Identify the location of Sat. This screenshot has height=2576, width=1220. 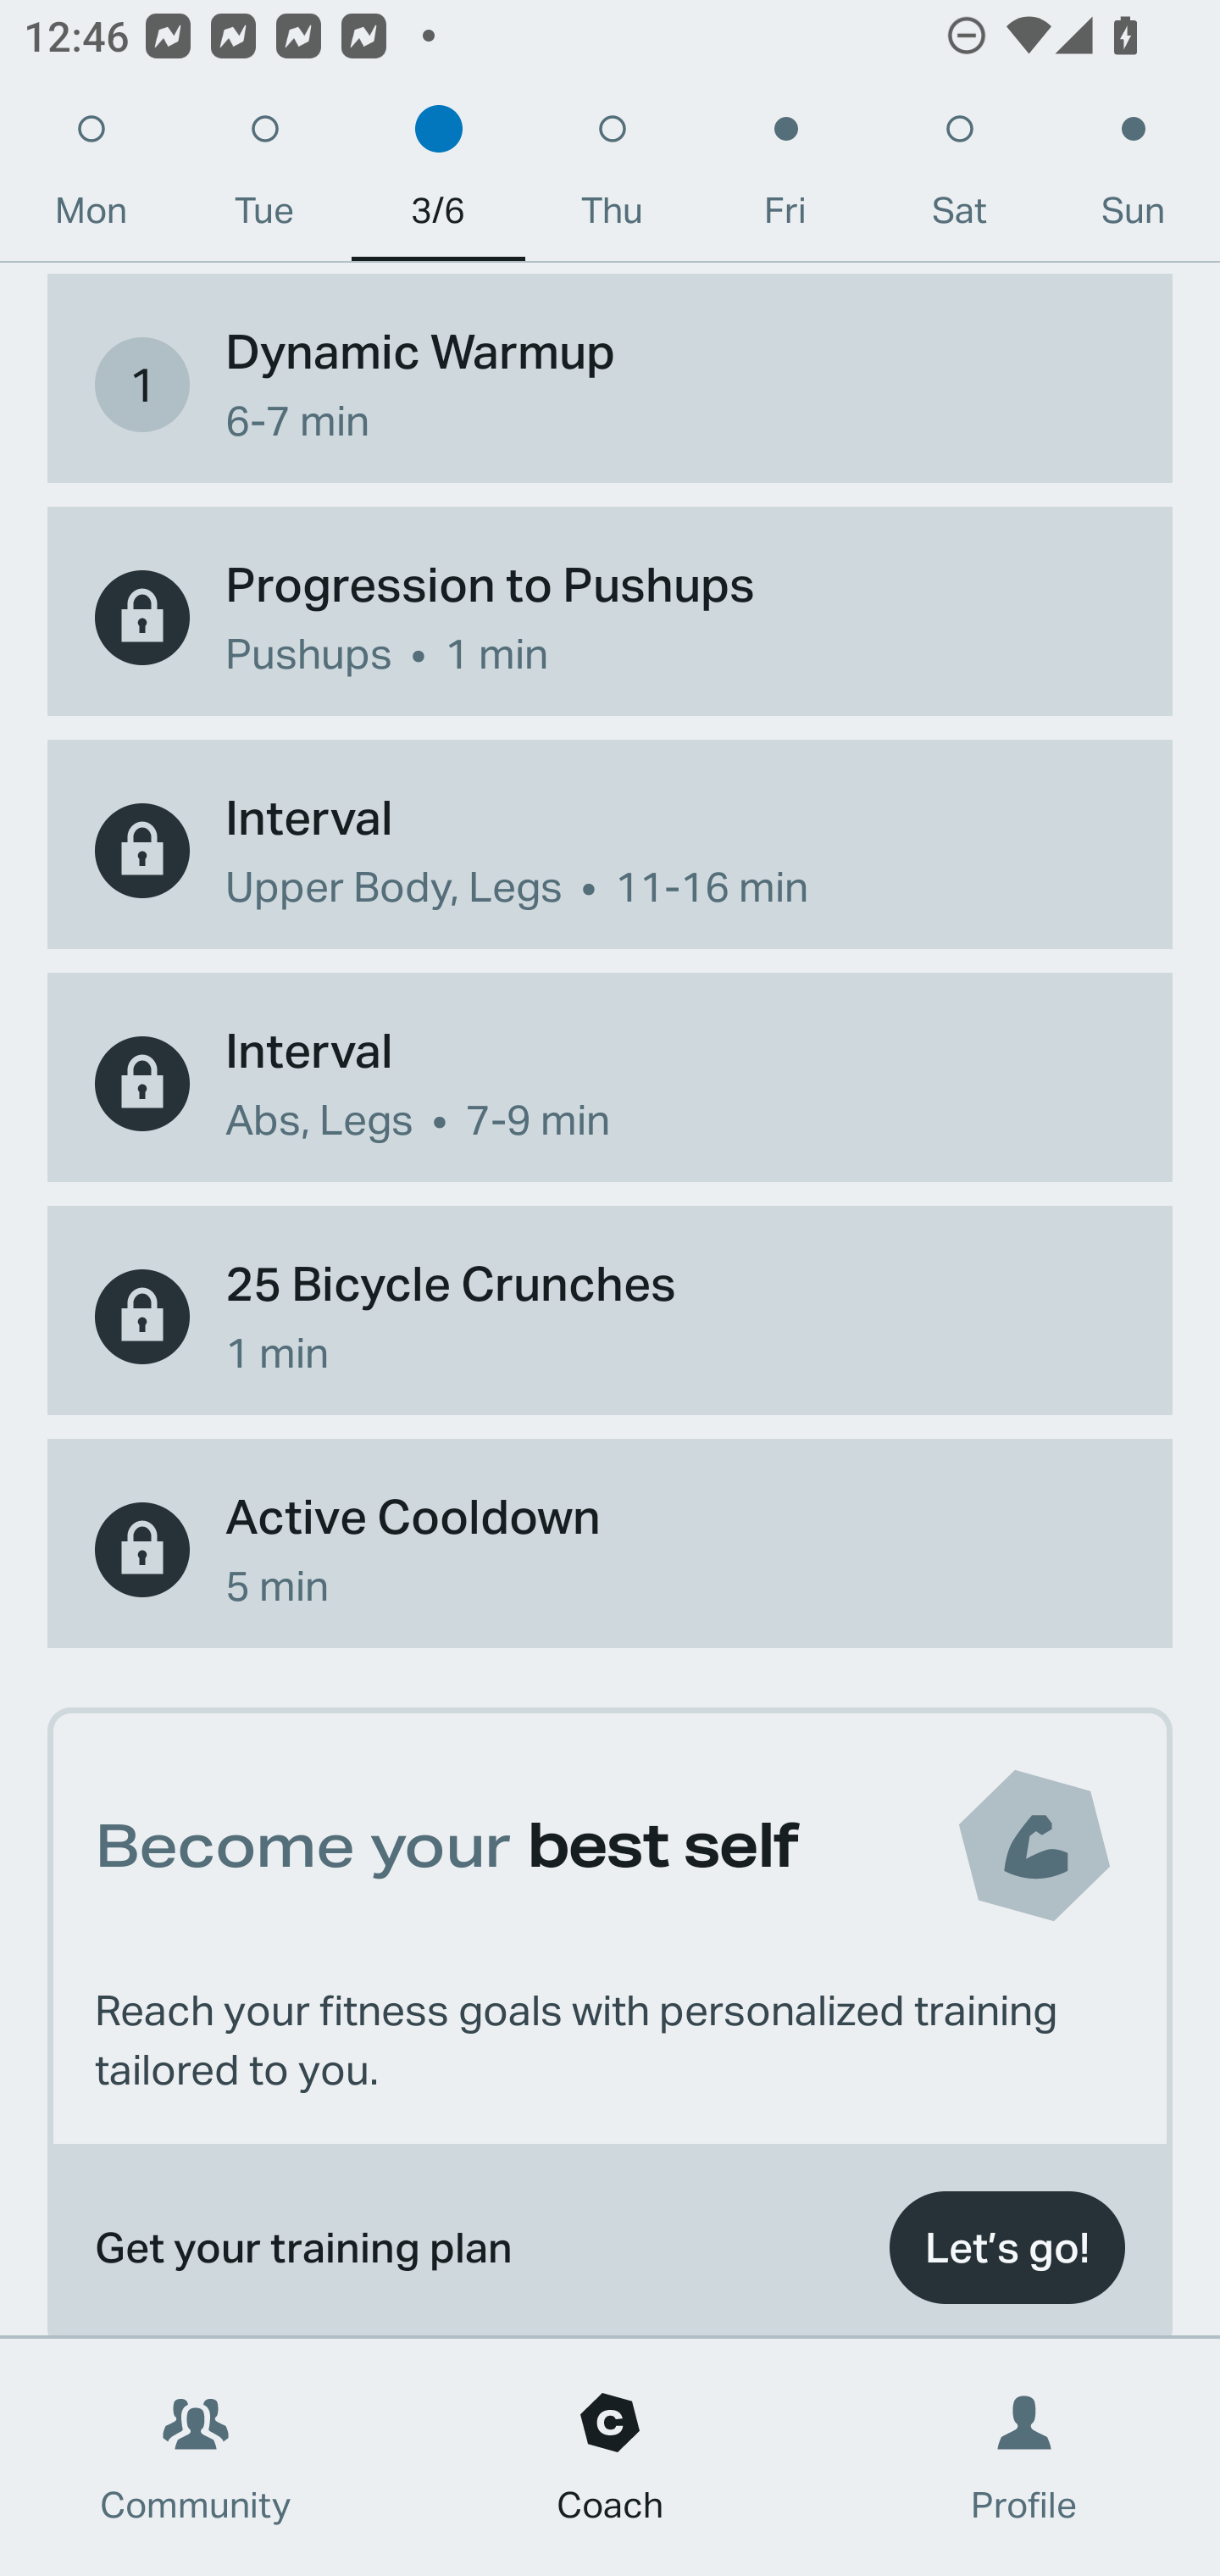
(959, 178).